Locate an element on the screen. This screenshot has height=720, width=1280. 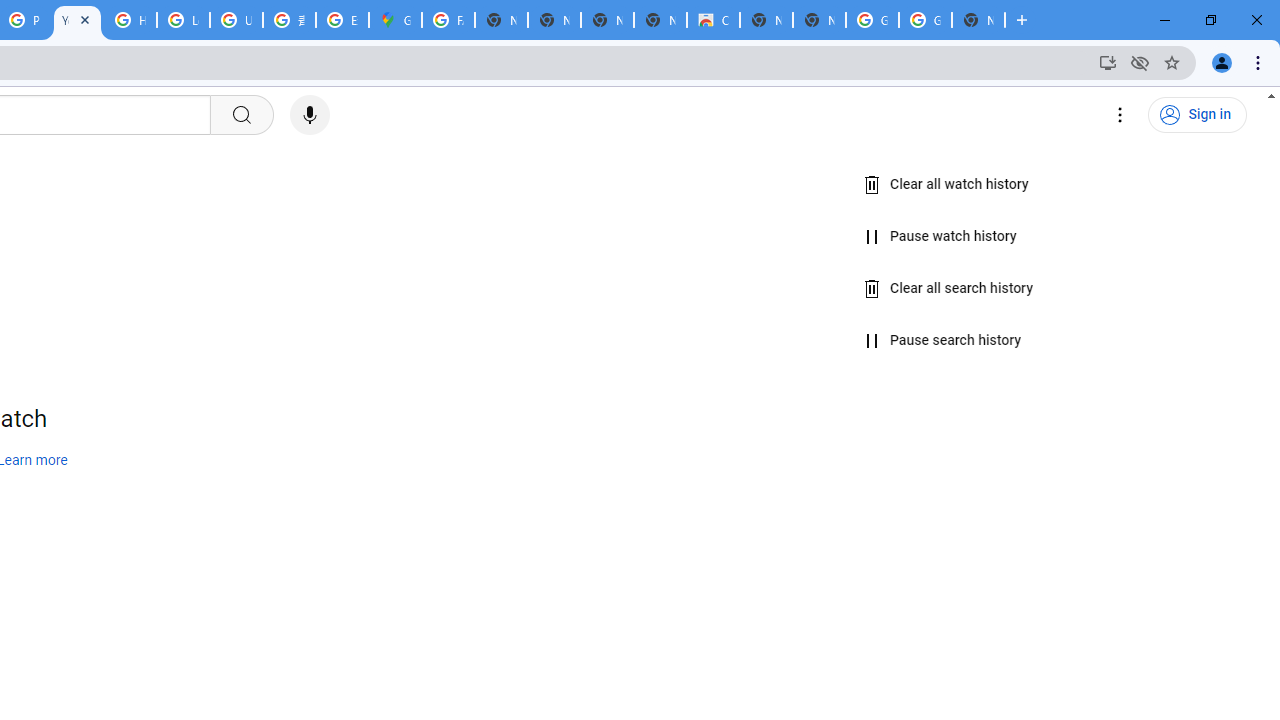
New Tab is located at coordinates (978, 20).